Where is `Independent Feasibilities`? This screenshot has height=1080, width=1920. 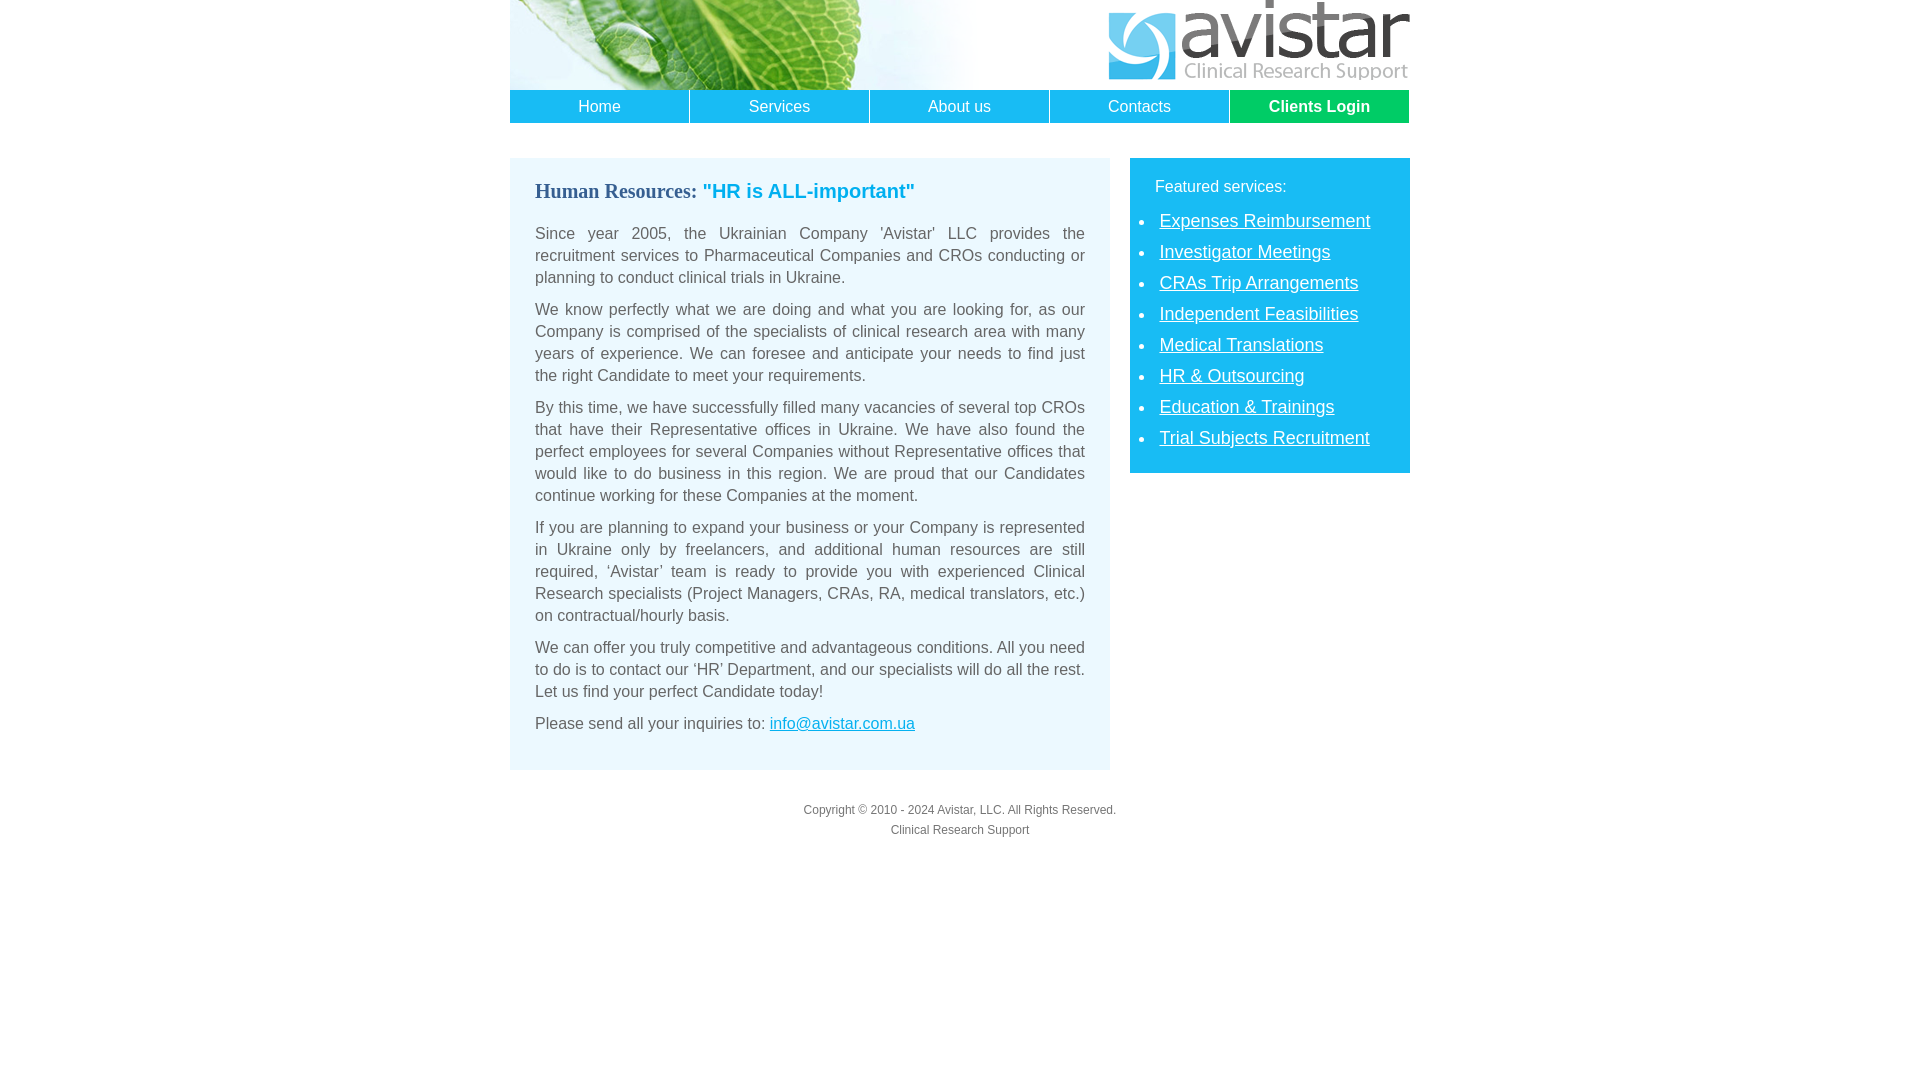 Independent Feasibilities is located at coordinates (1258, 314).